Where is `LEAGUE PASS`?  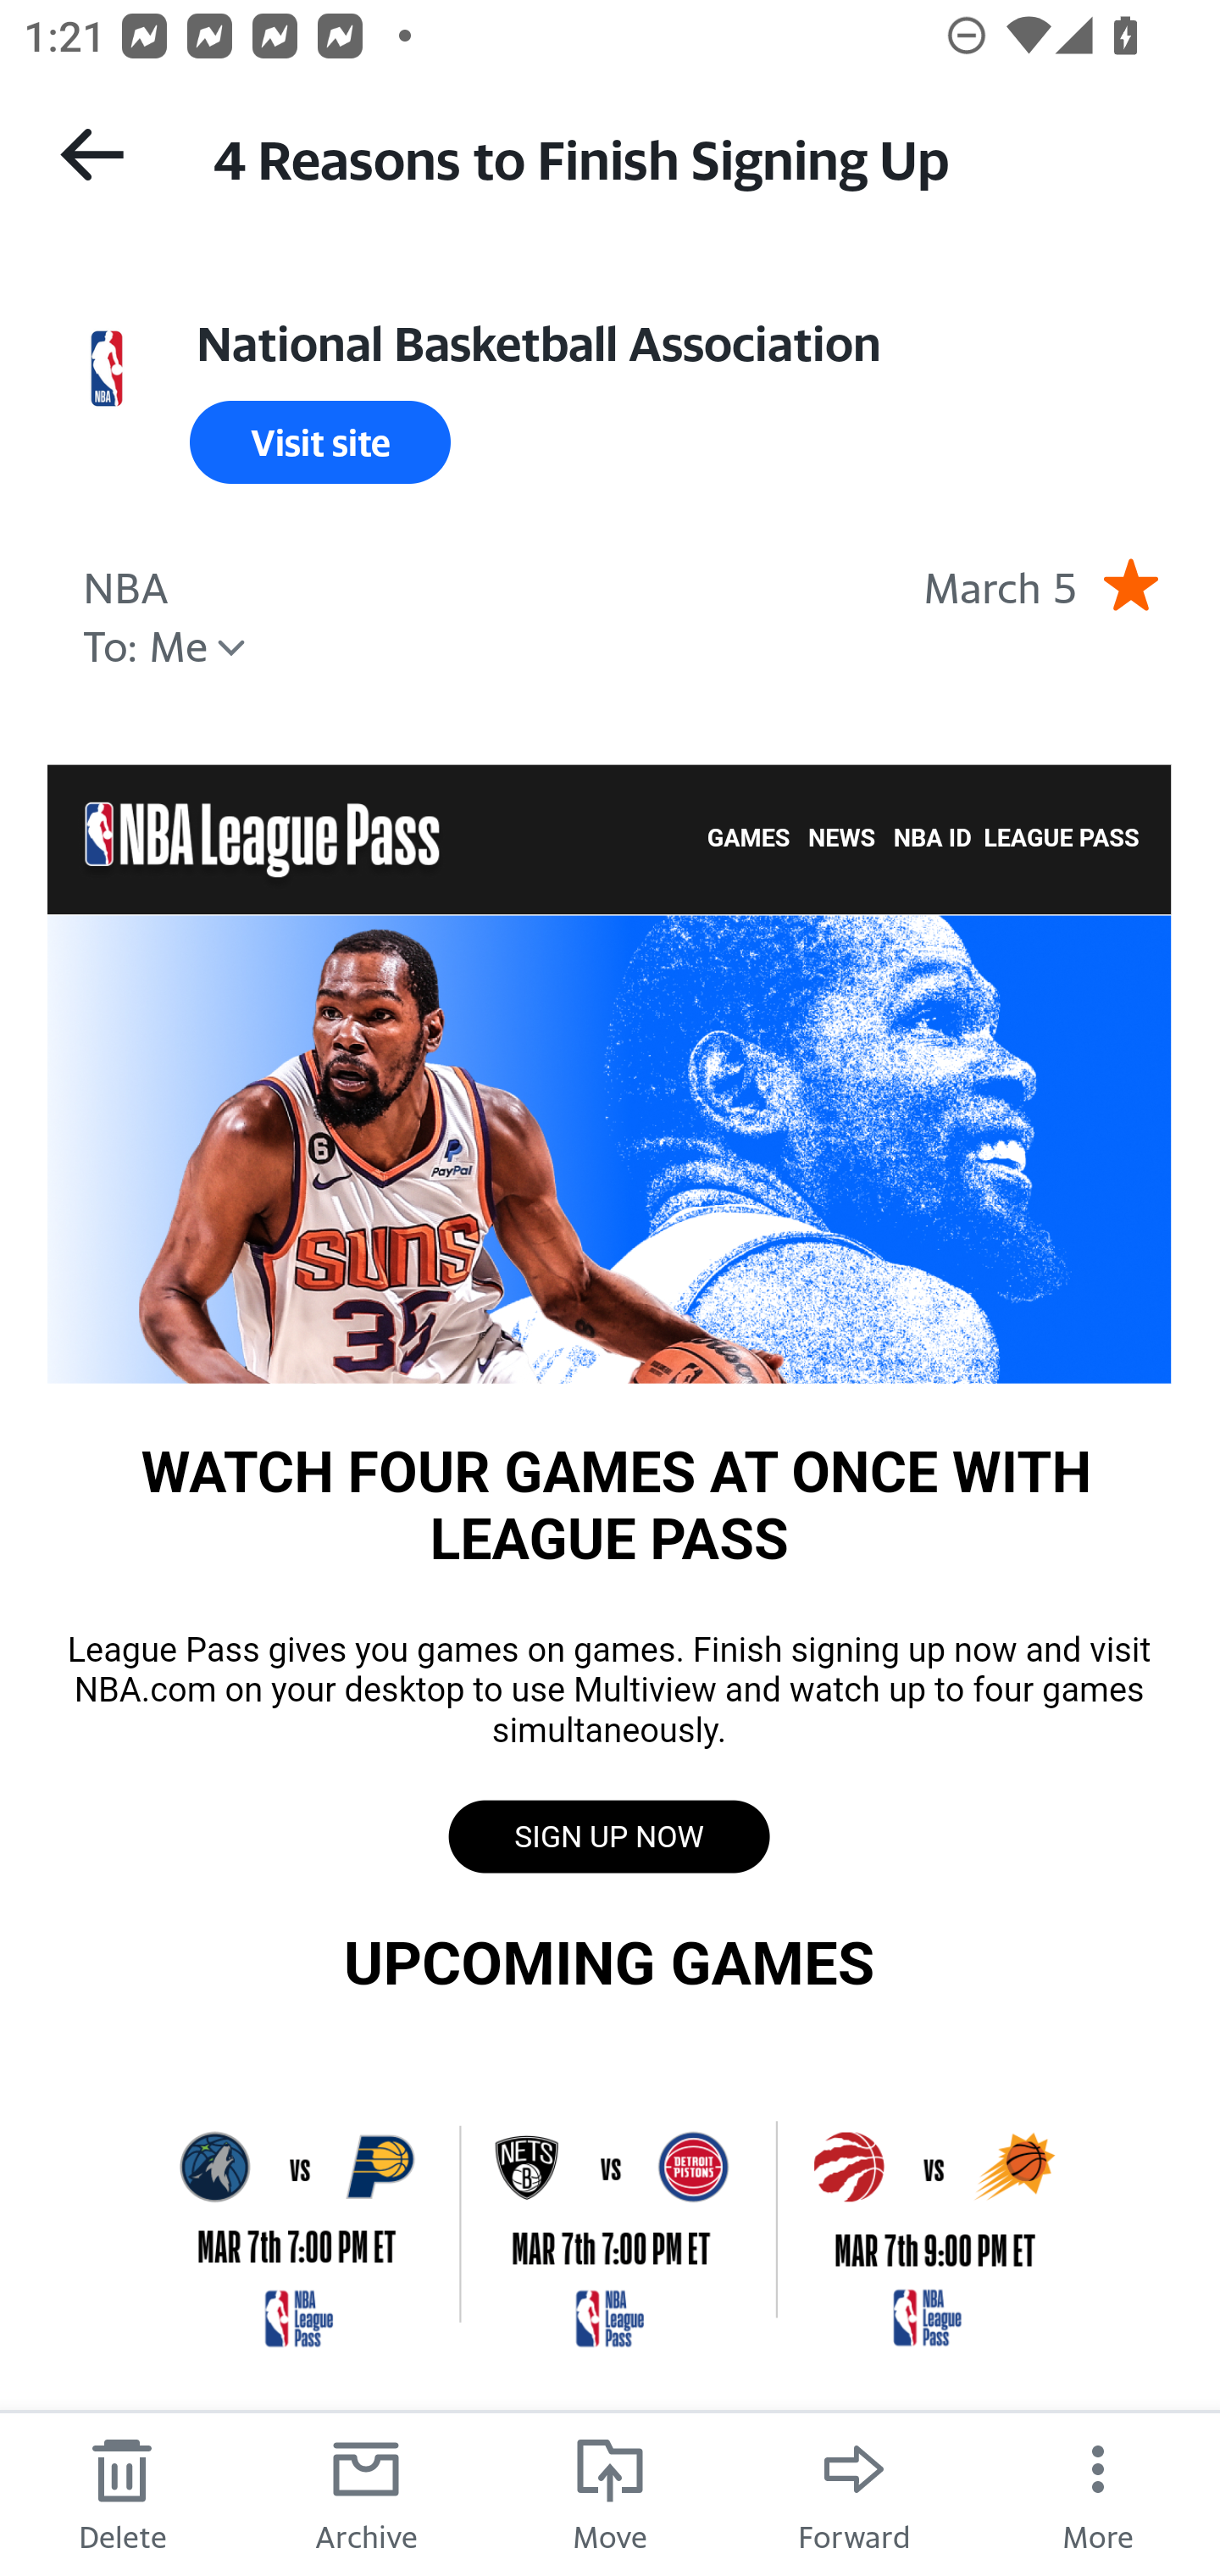 LEAGUE PASS is located at coordinates (1061, 839).